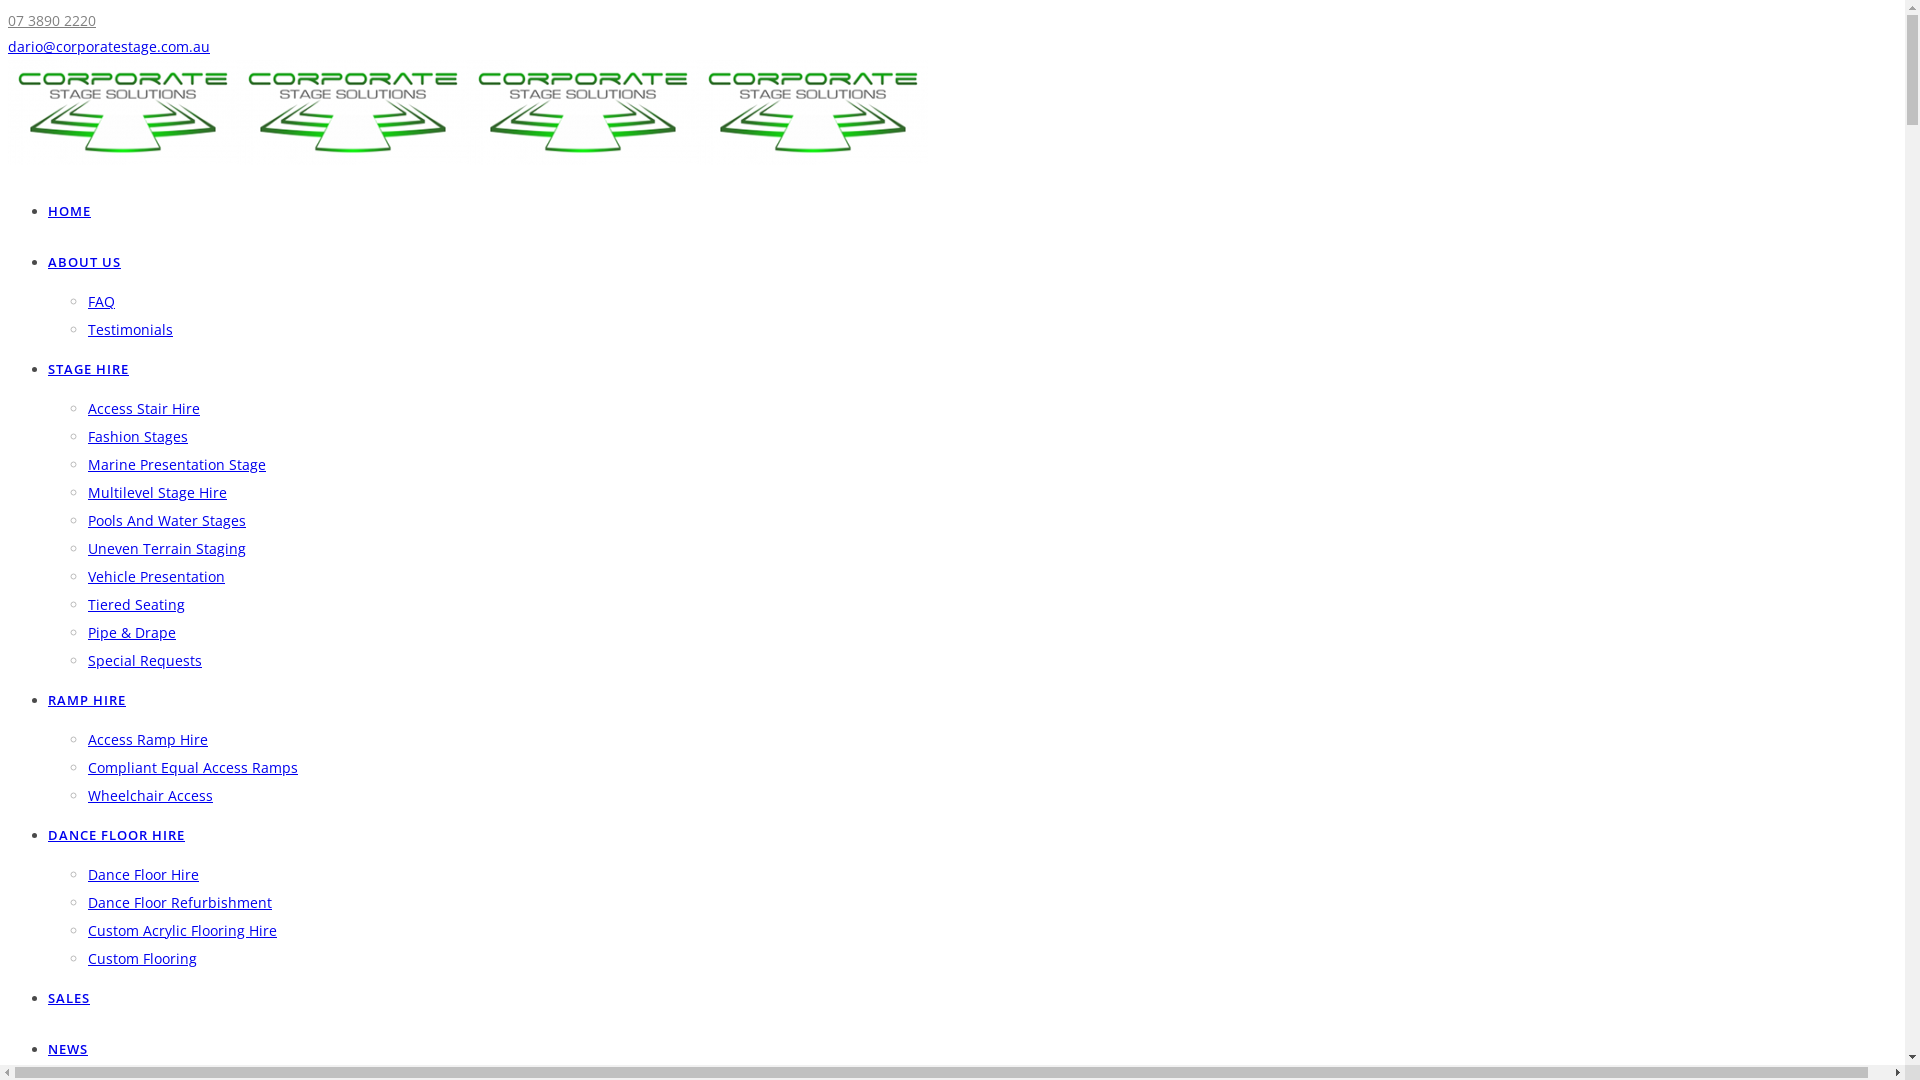  I want to click on DANCE FLOOR HIRE, so click(116, 835).